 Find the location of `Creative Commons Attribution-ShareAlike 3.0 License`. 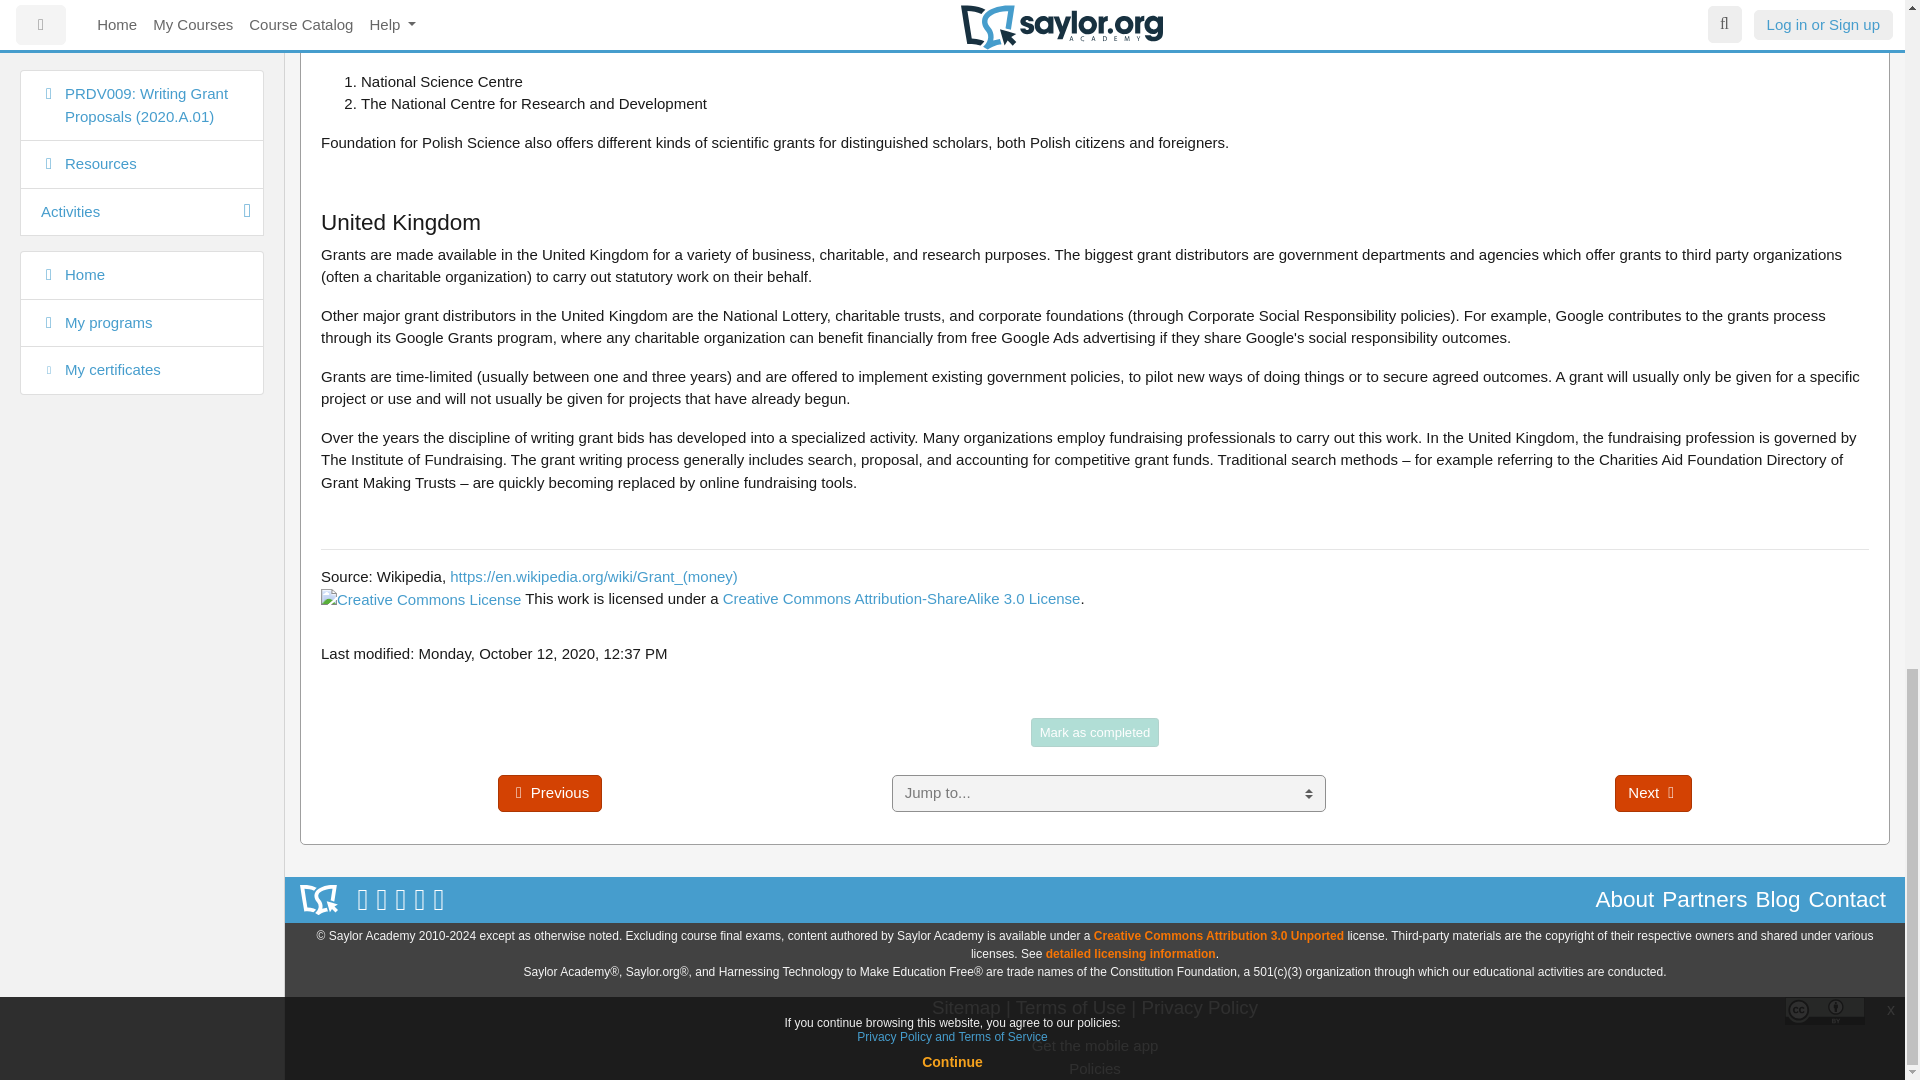

Creative Commons Attribution-ShareAlike 3.0 License is located at coordinates (902, 598).